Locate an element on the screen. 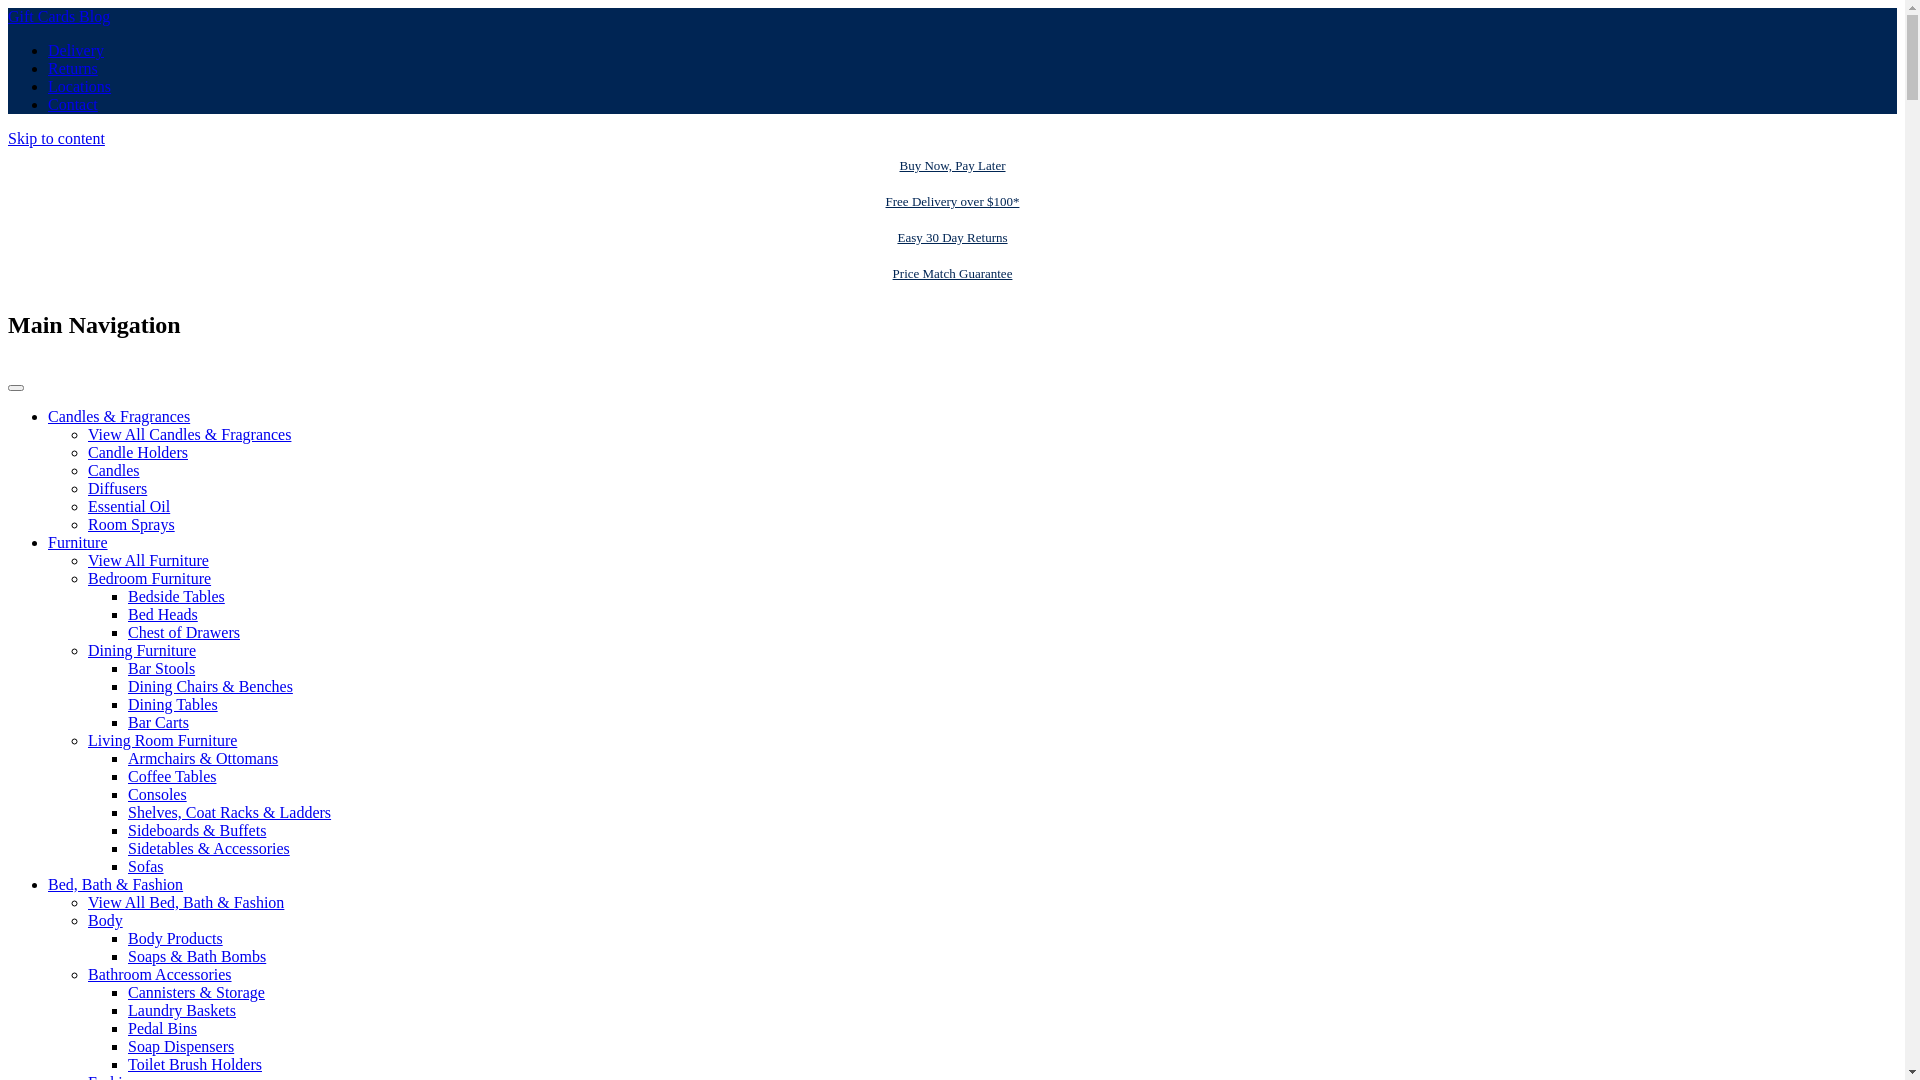  Bathroom Accessories is located at coordinates (160, 974).